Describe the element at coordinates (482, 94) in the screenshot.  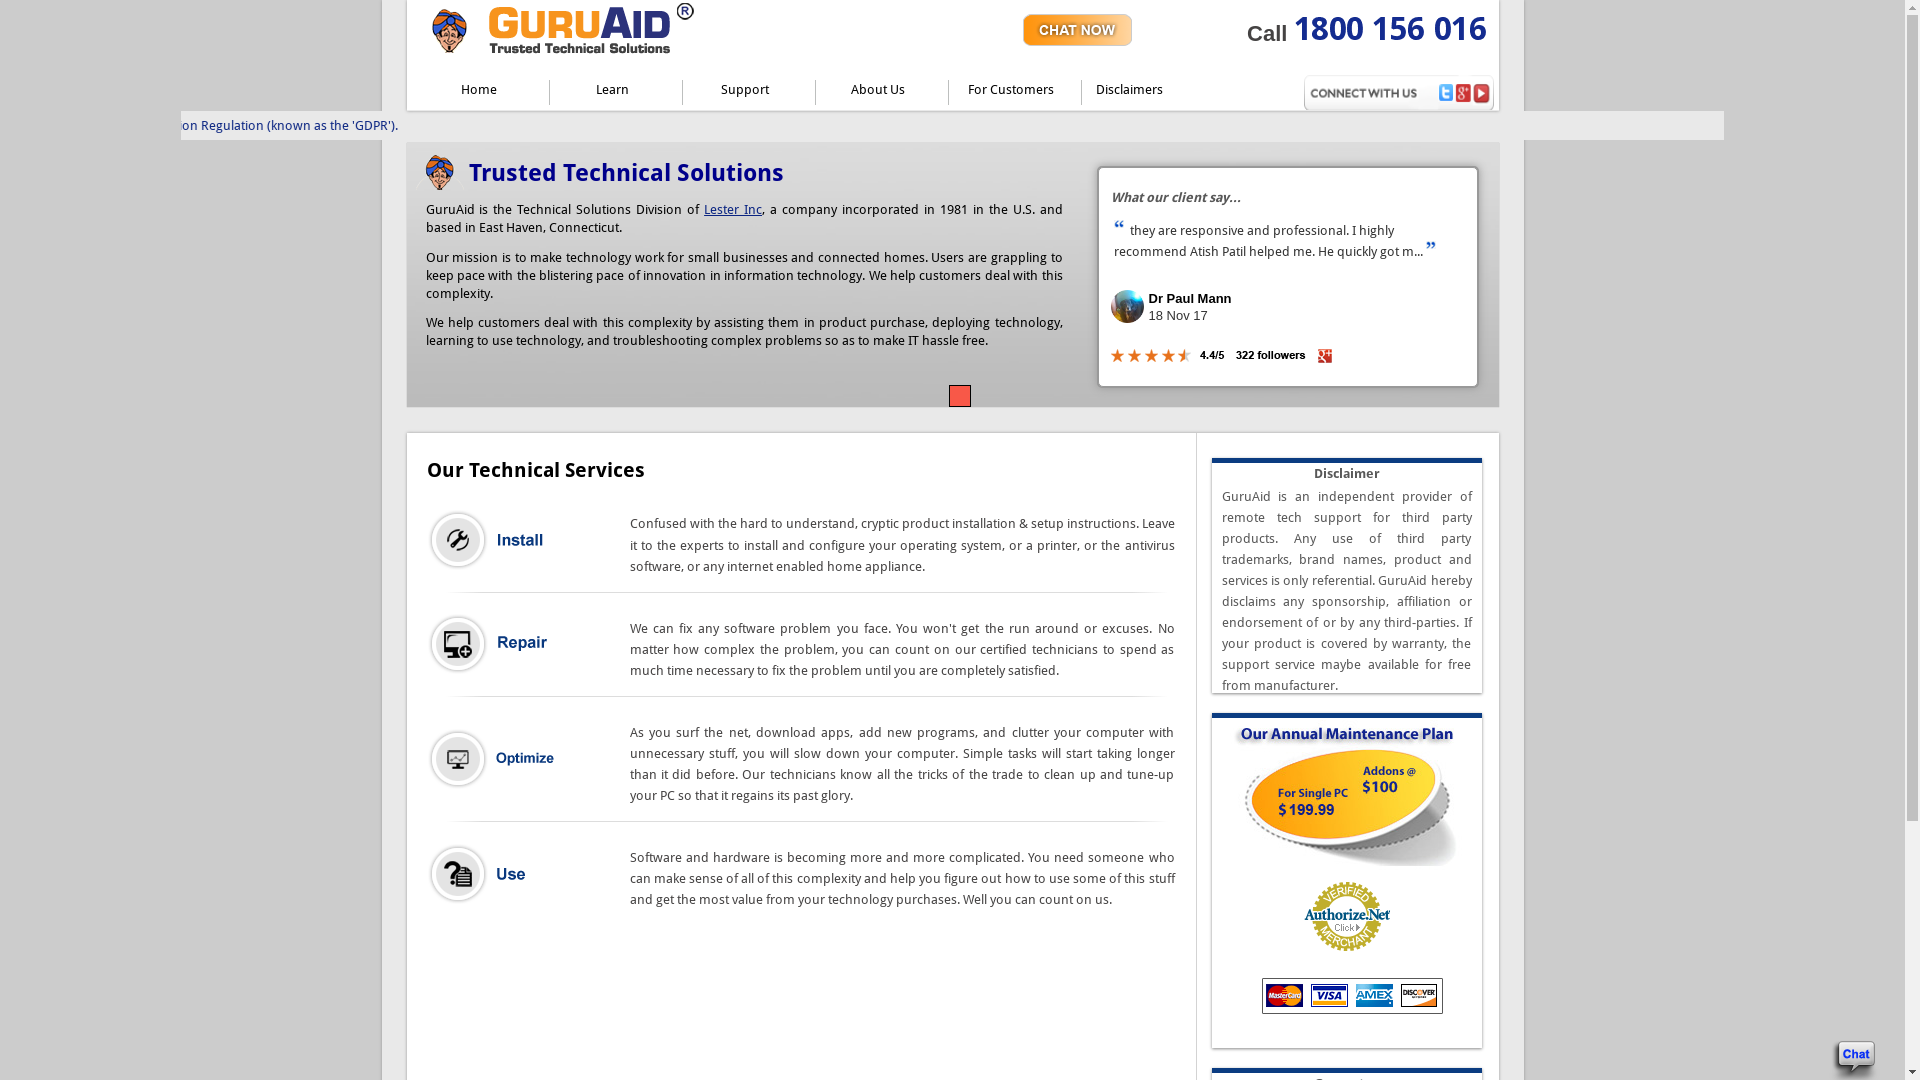
I see `Home` at that location.